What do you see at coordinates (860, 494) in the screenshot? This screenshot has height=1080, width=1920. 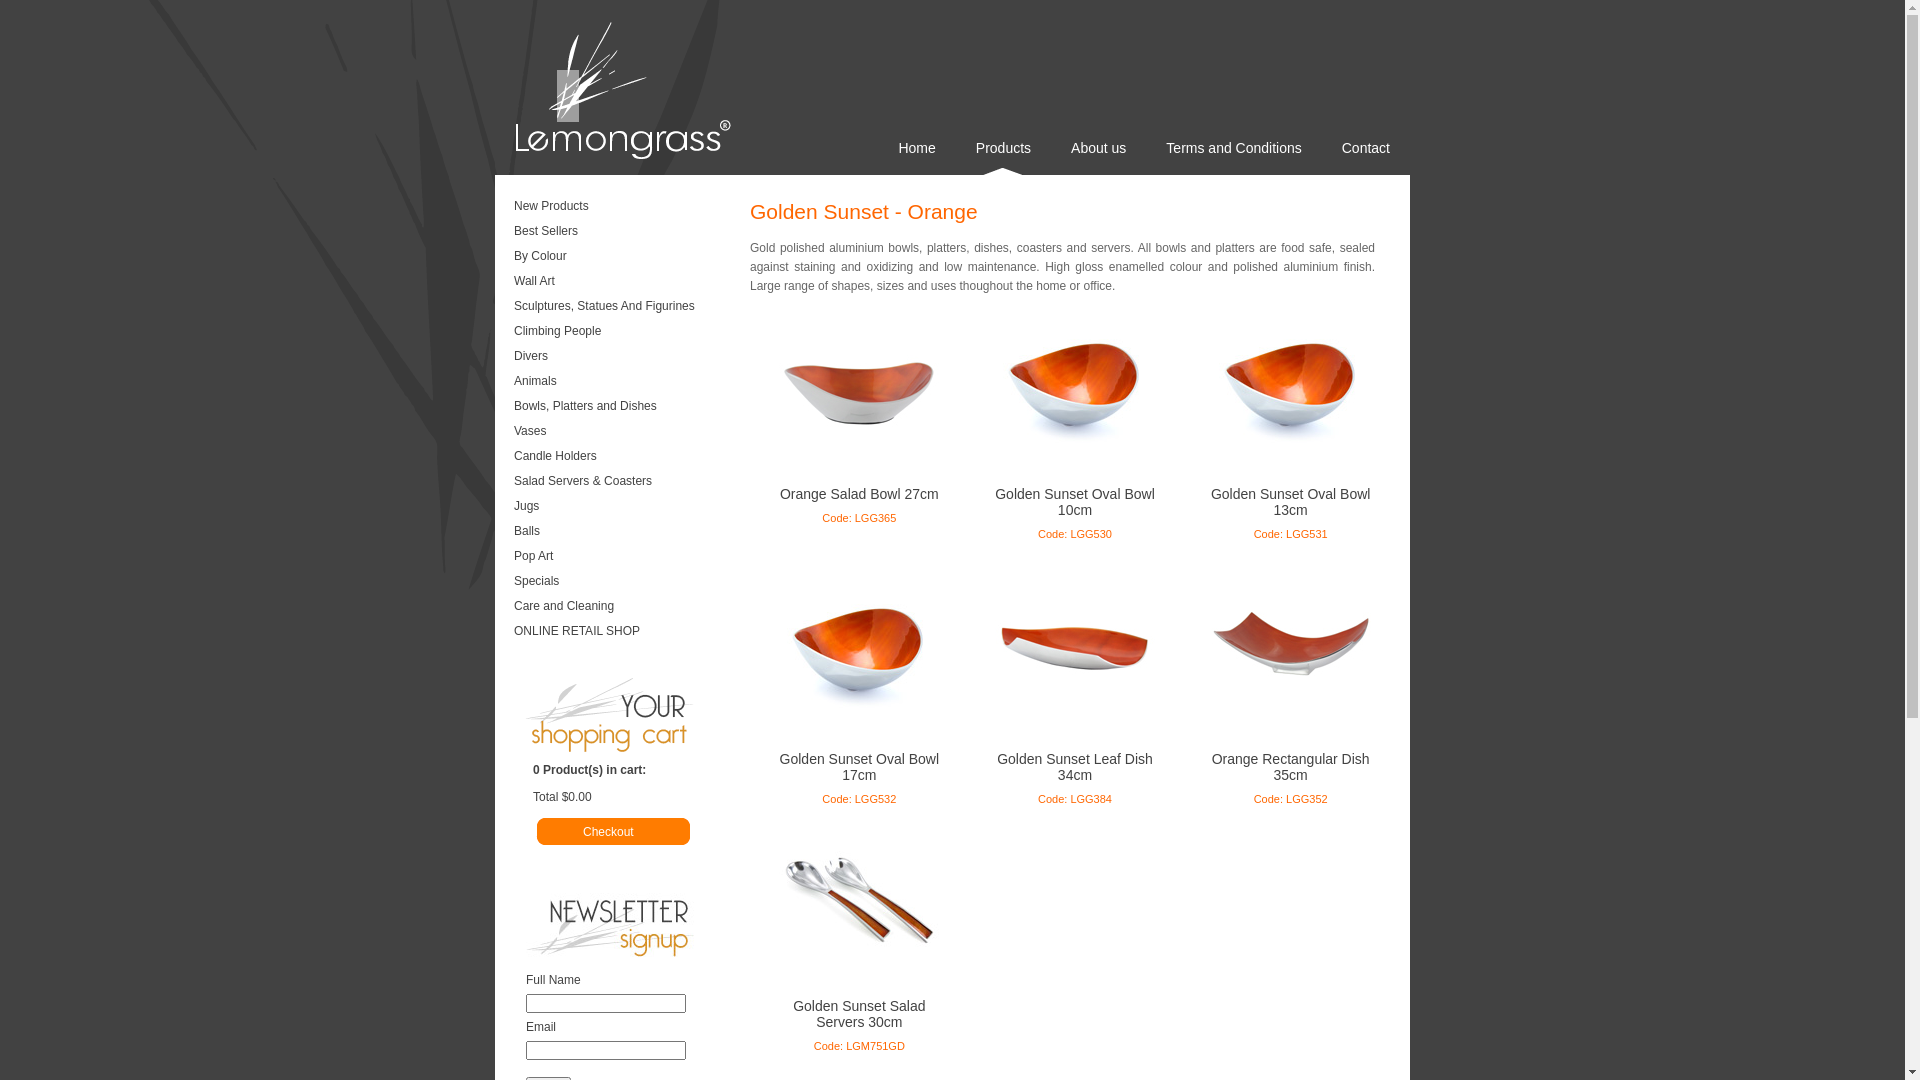 I see `Orange Salad Bowl 27cm` at bounding box center [860, 494].